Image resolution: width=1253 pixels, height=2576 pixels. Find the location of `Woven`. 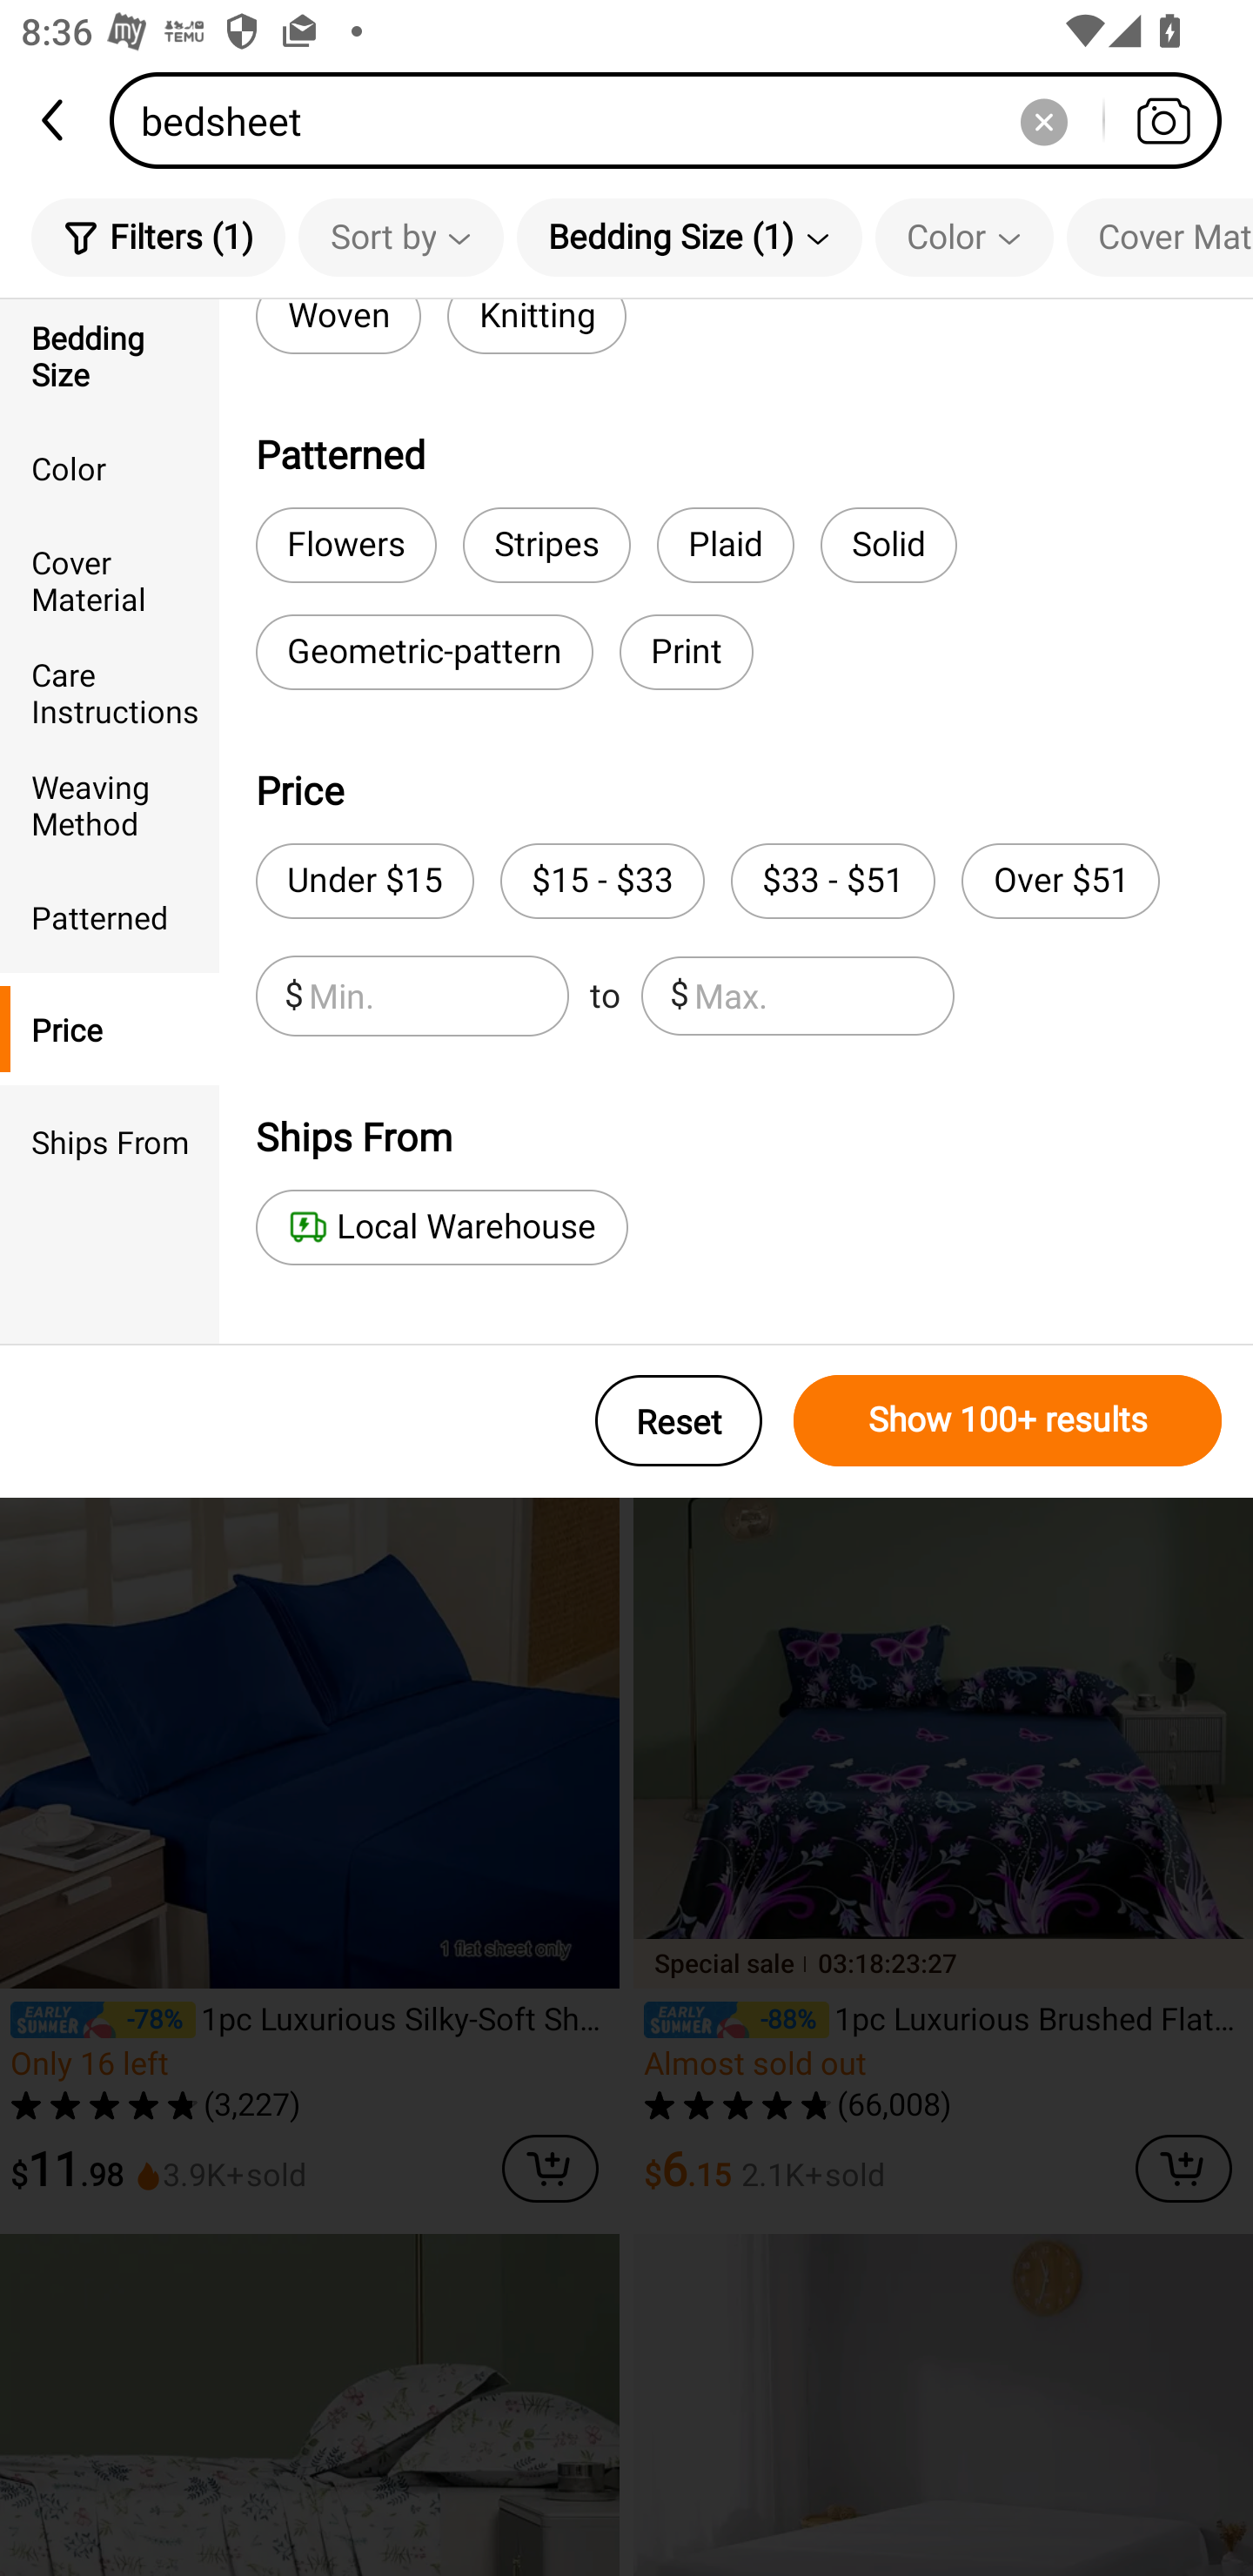

Woven is located at coordinates (338, 327).